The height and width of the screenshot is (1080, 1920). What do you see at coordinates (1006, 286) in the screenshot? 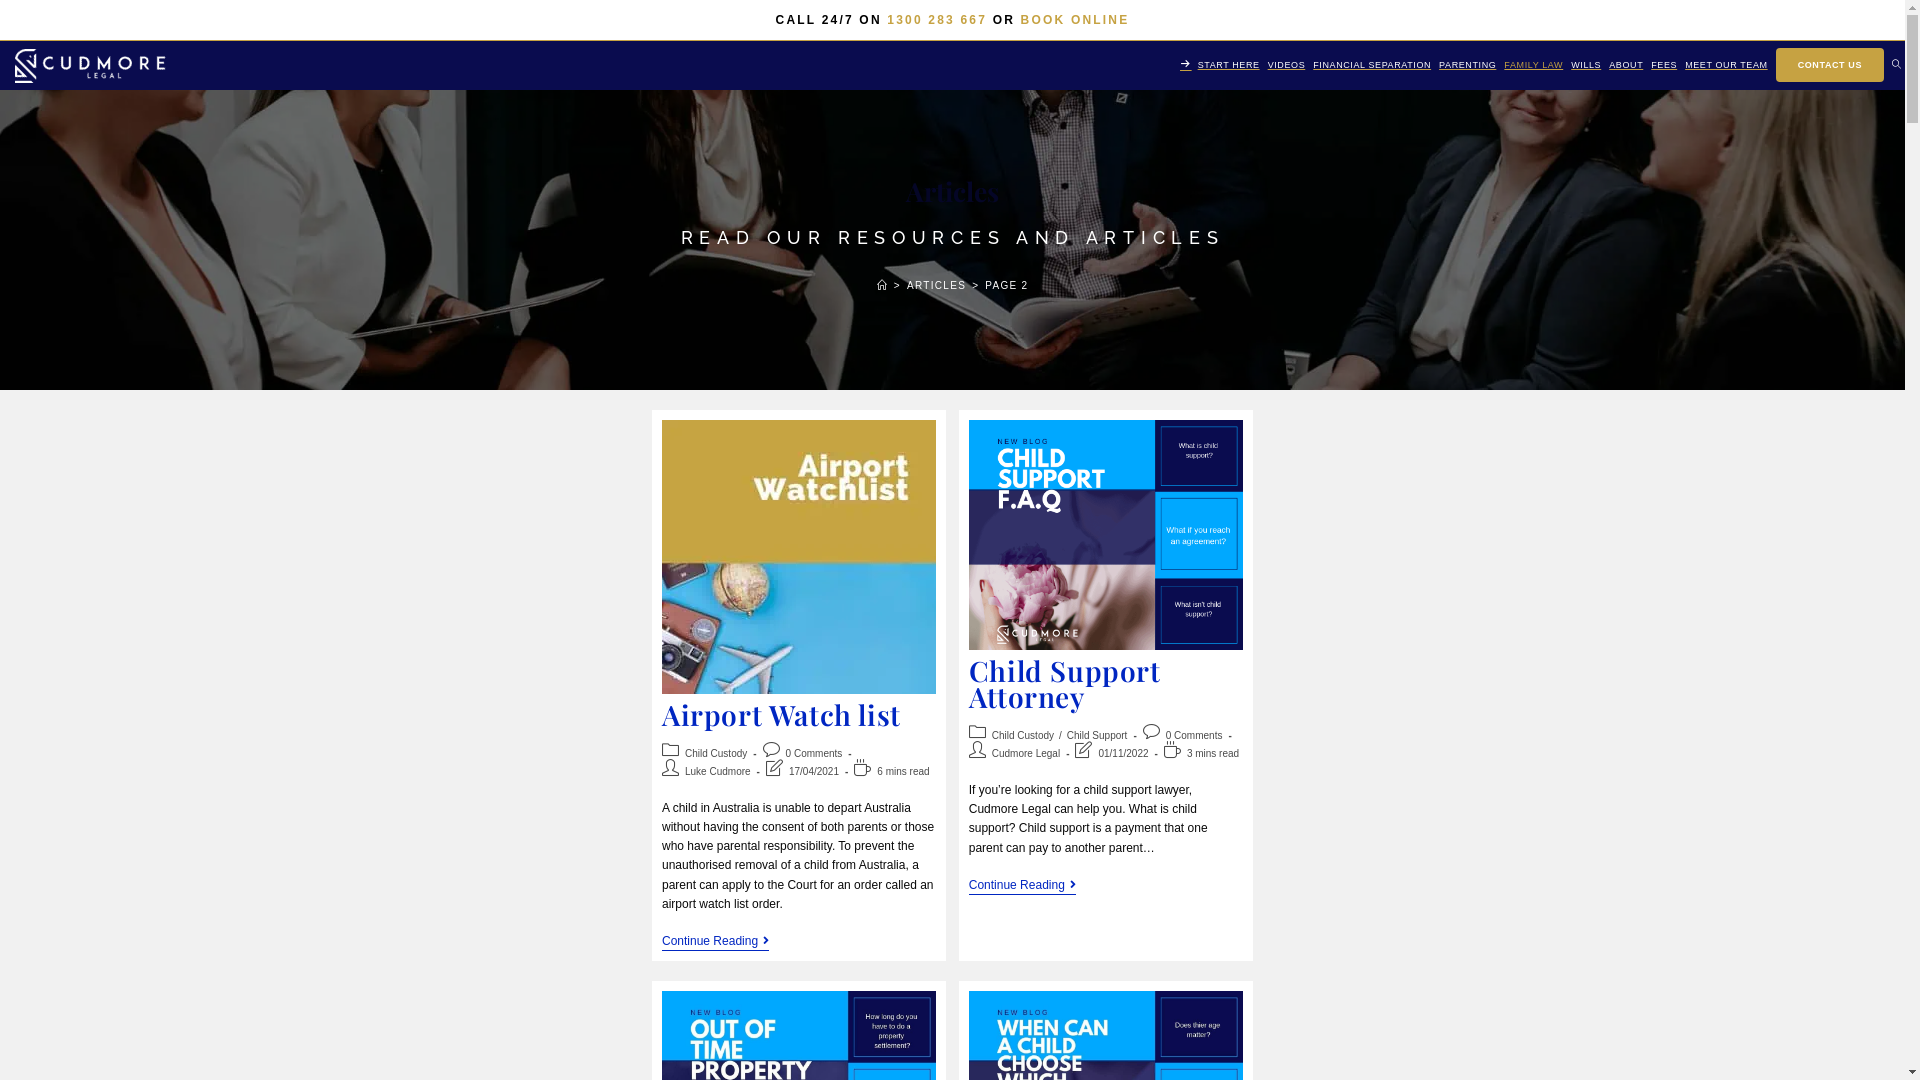
I see `PAGE 2` at bounding box center [1006, 286].